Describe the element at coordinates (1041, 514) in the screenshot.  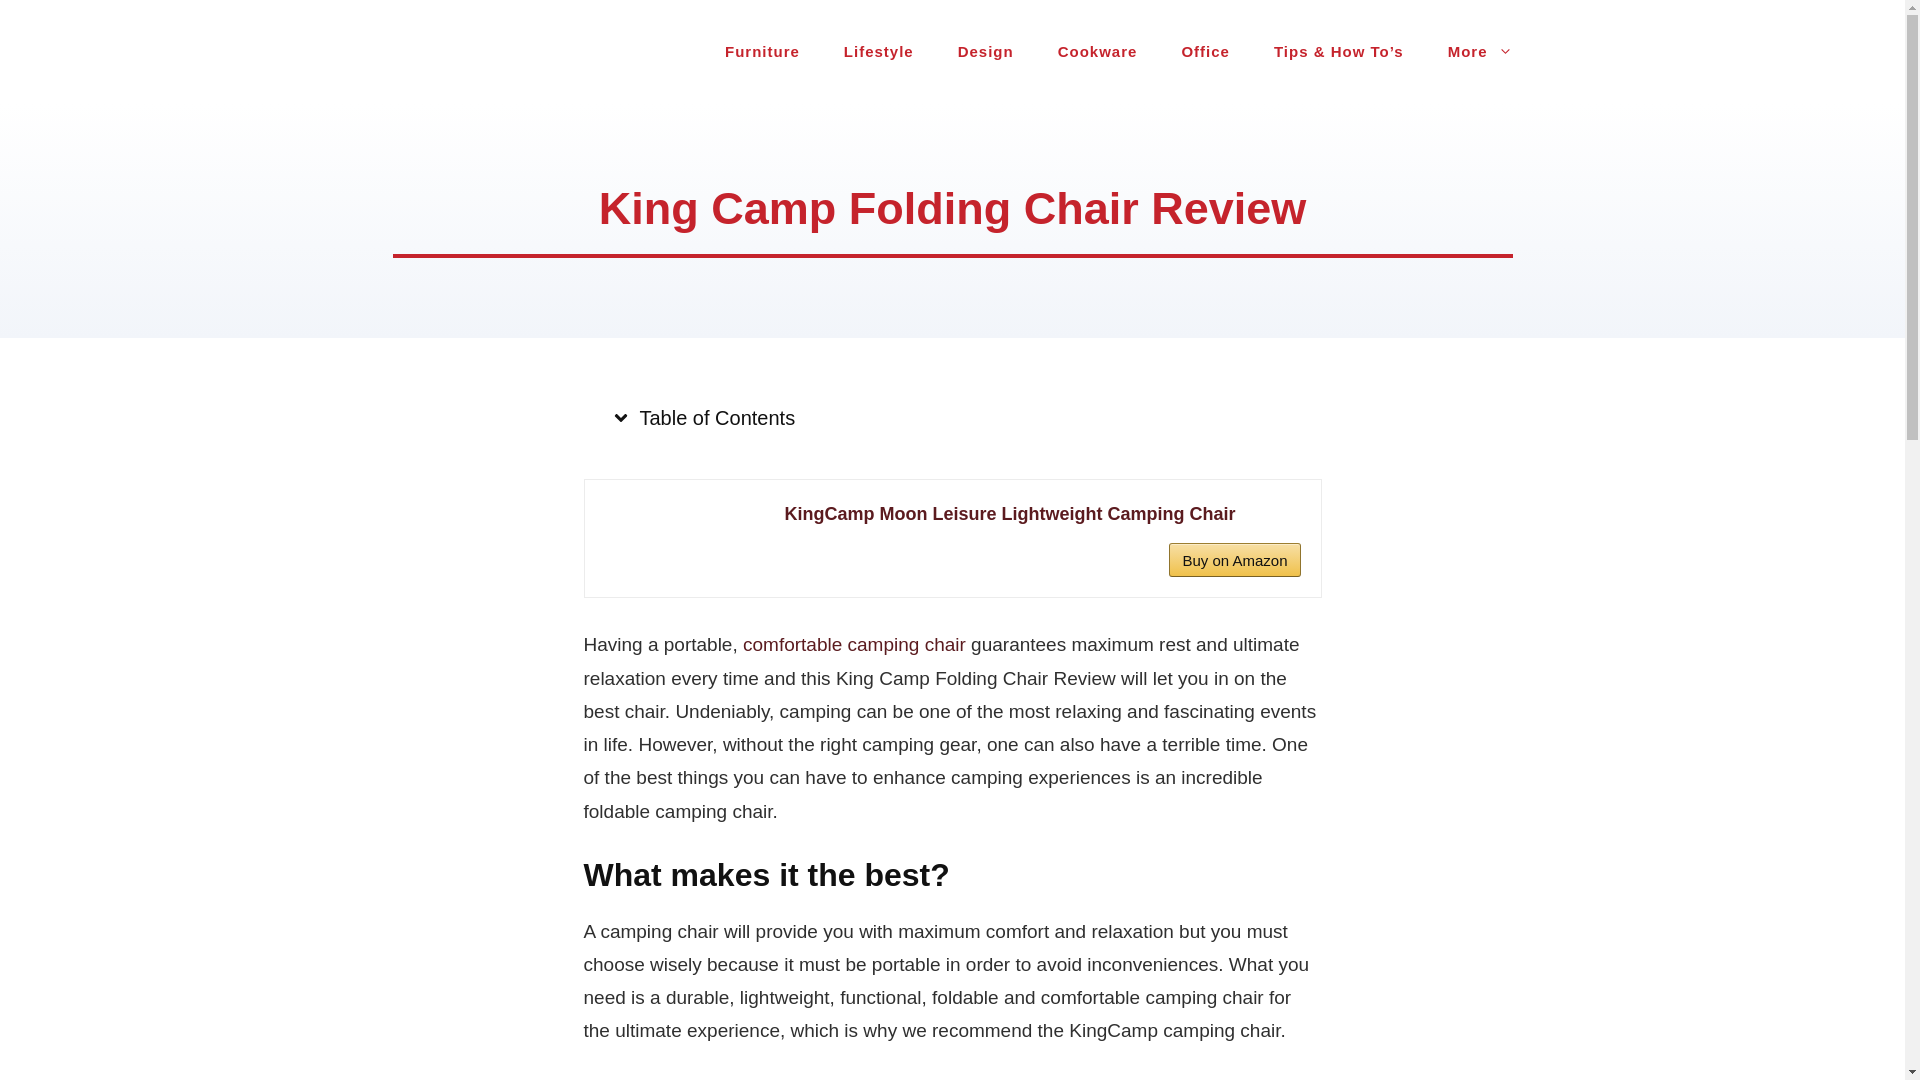
I see `KingCamp Moon Leisure Lightweight Camping Chair` at that location.